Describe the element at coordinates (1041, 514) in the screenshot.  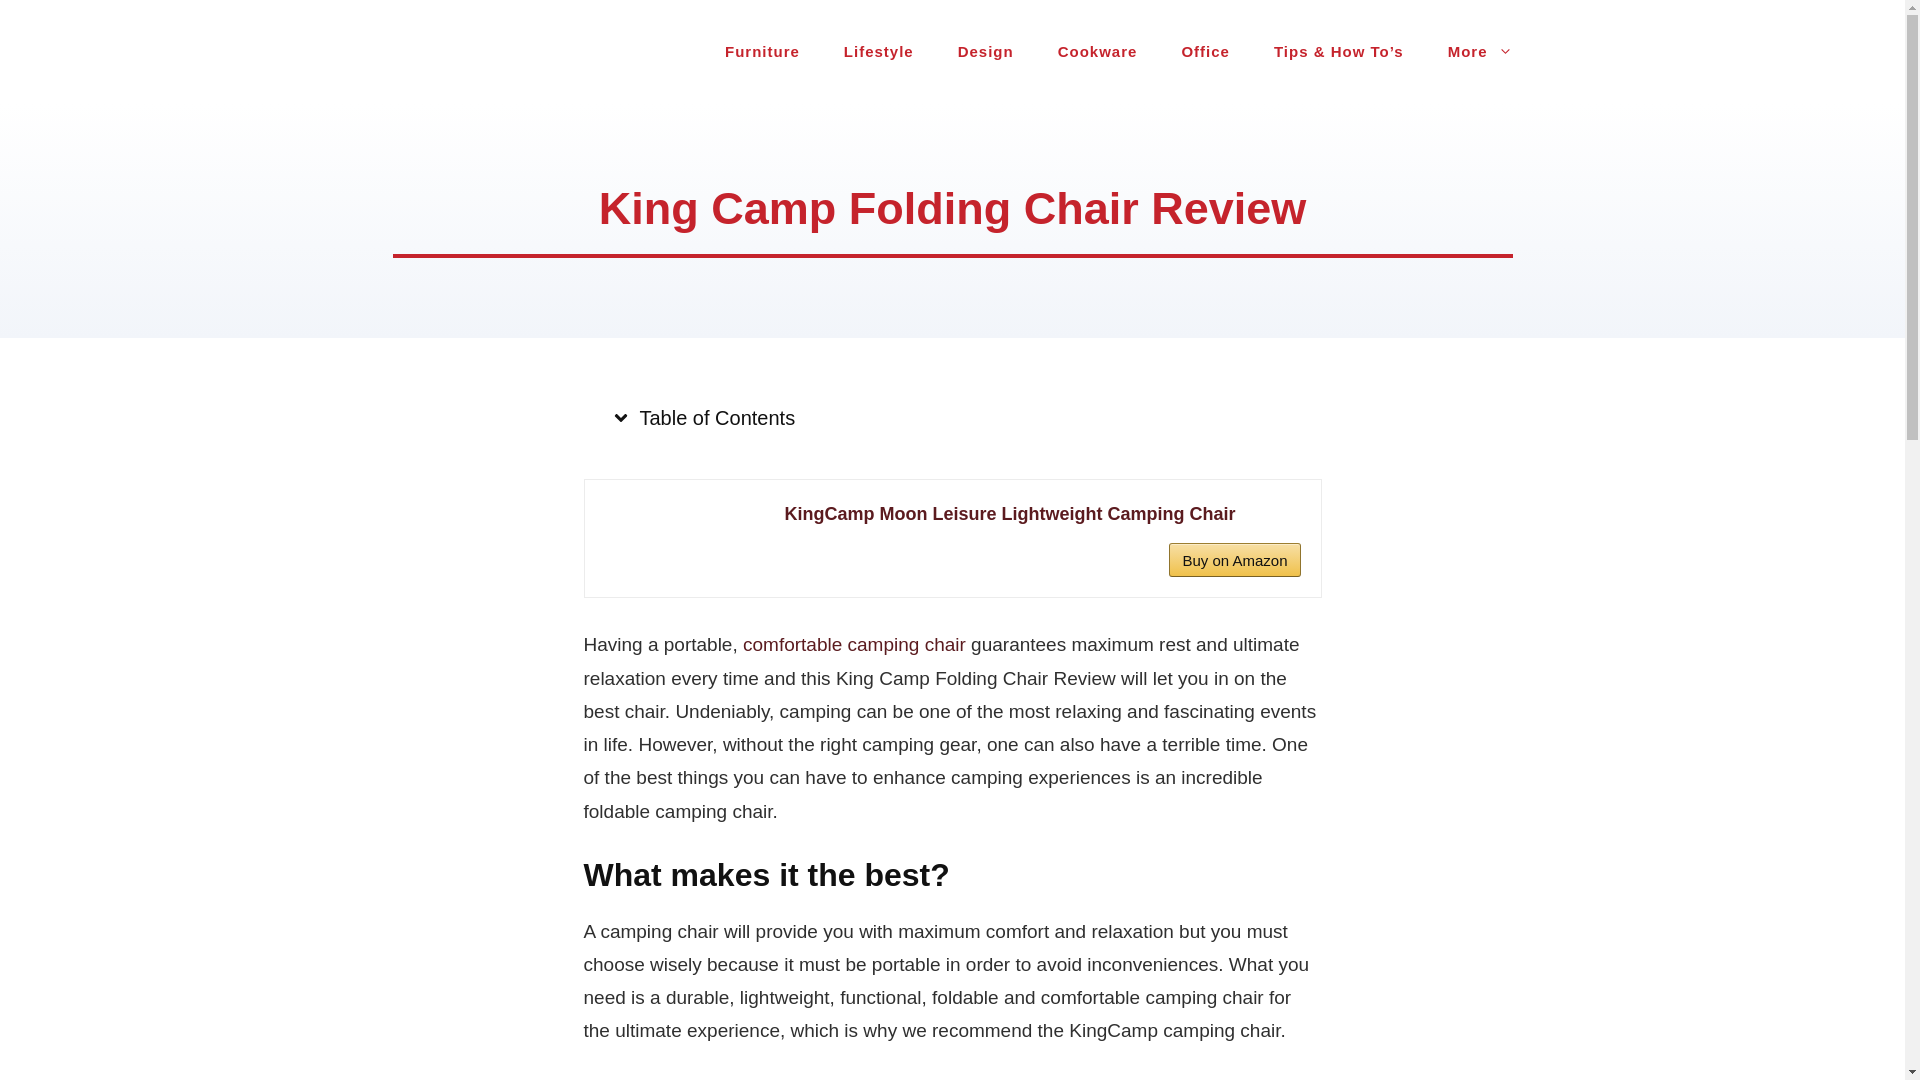
I see `KingCamp Moon Leisure Lightweight Camping Chair` at that location.